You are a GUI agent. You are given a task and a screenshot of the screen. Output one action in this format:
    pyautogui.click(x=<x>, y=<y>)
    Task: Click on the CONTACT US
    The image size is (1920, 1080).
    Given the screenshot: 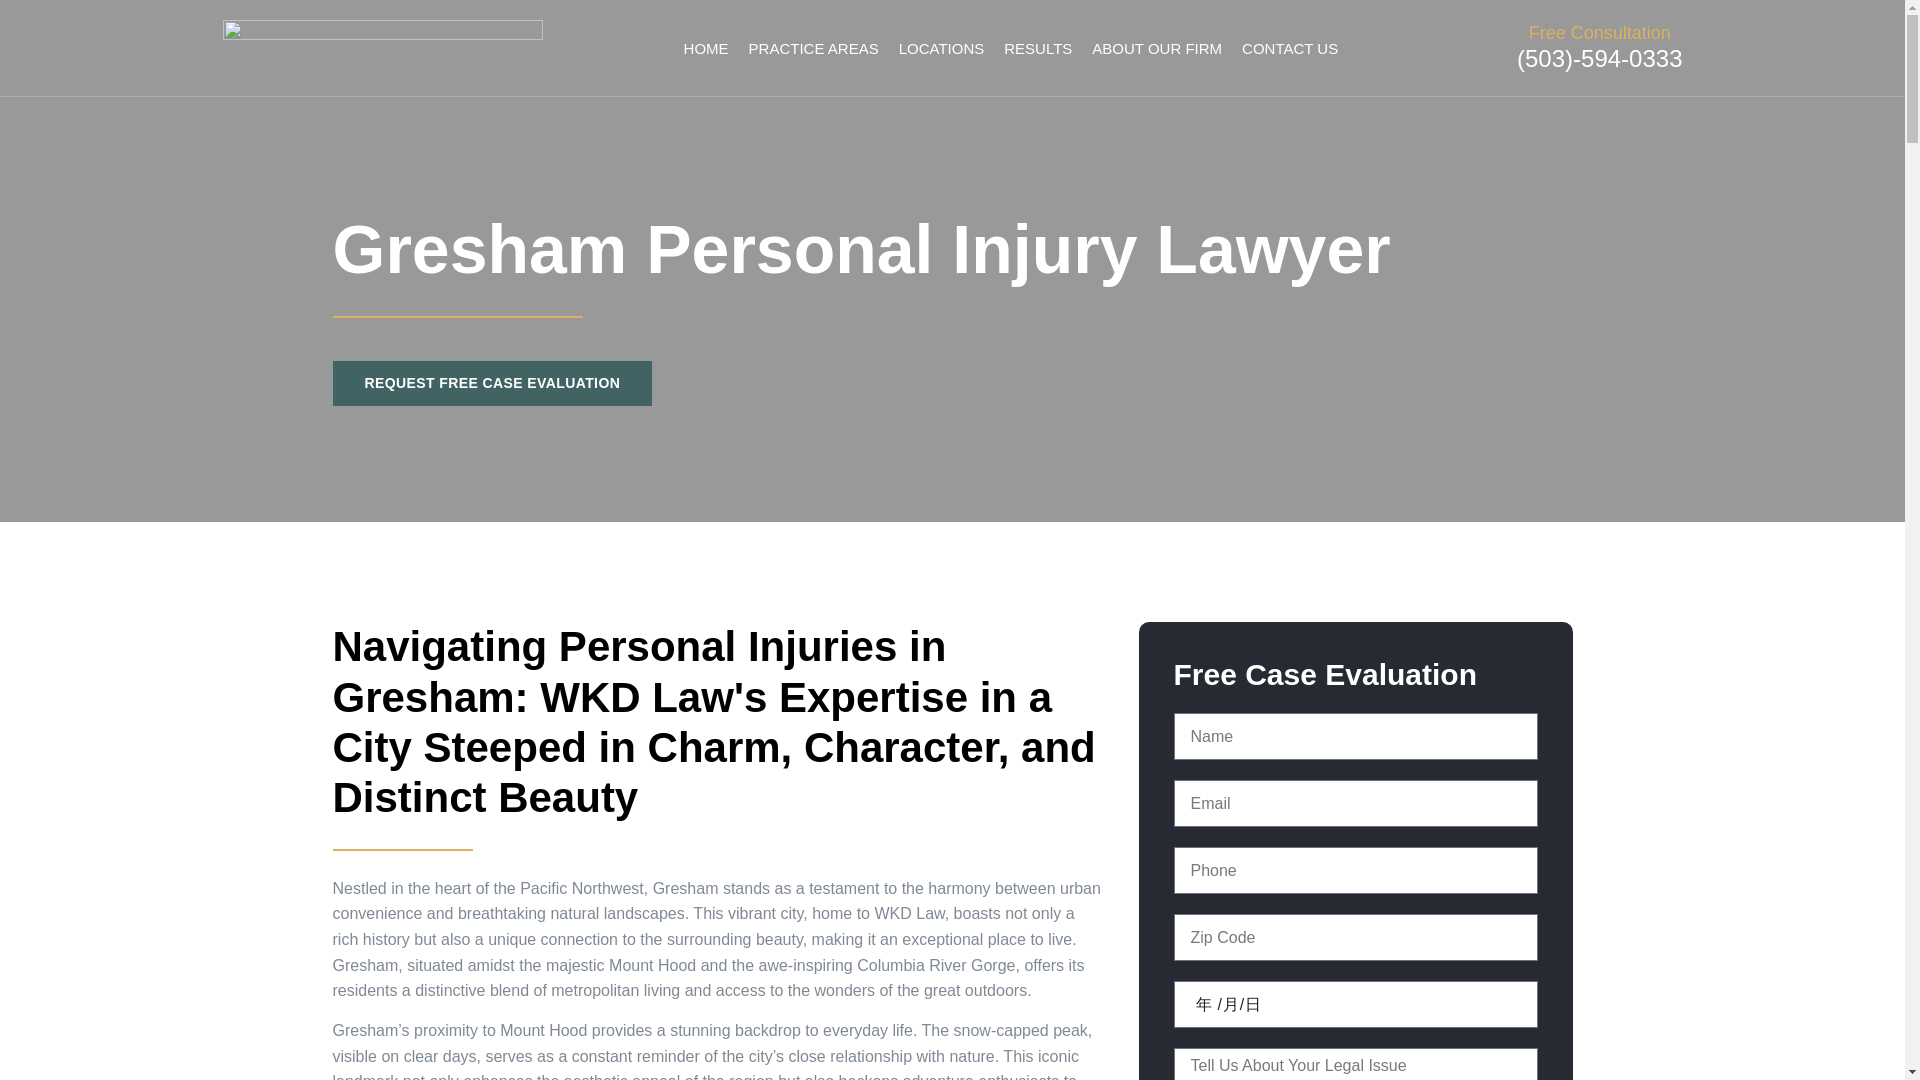 What is the action you would take?
    pyautogui.click(x=1290, y=48)
    